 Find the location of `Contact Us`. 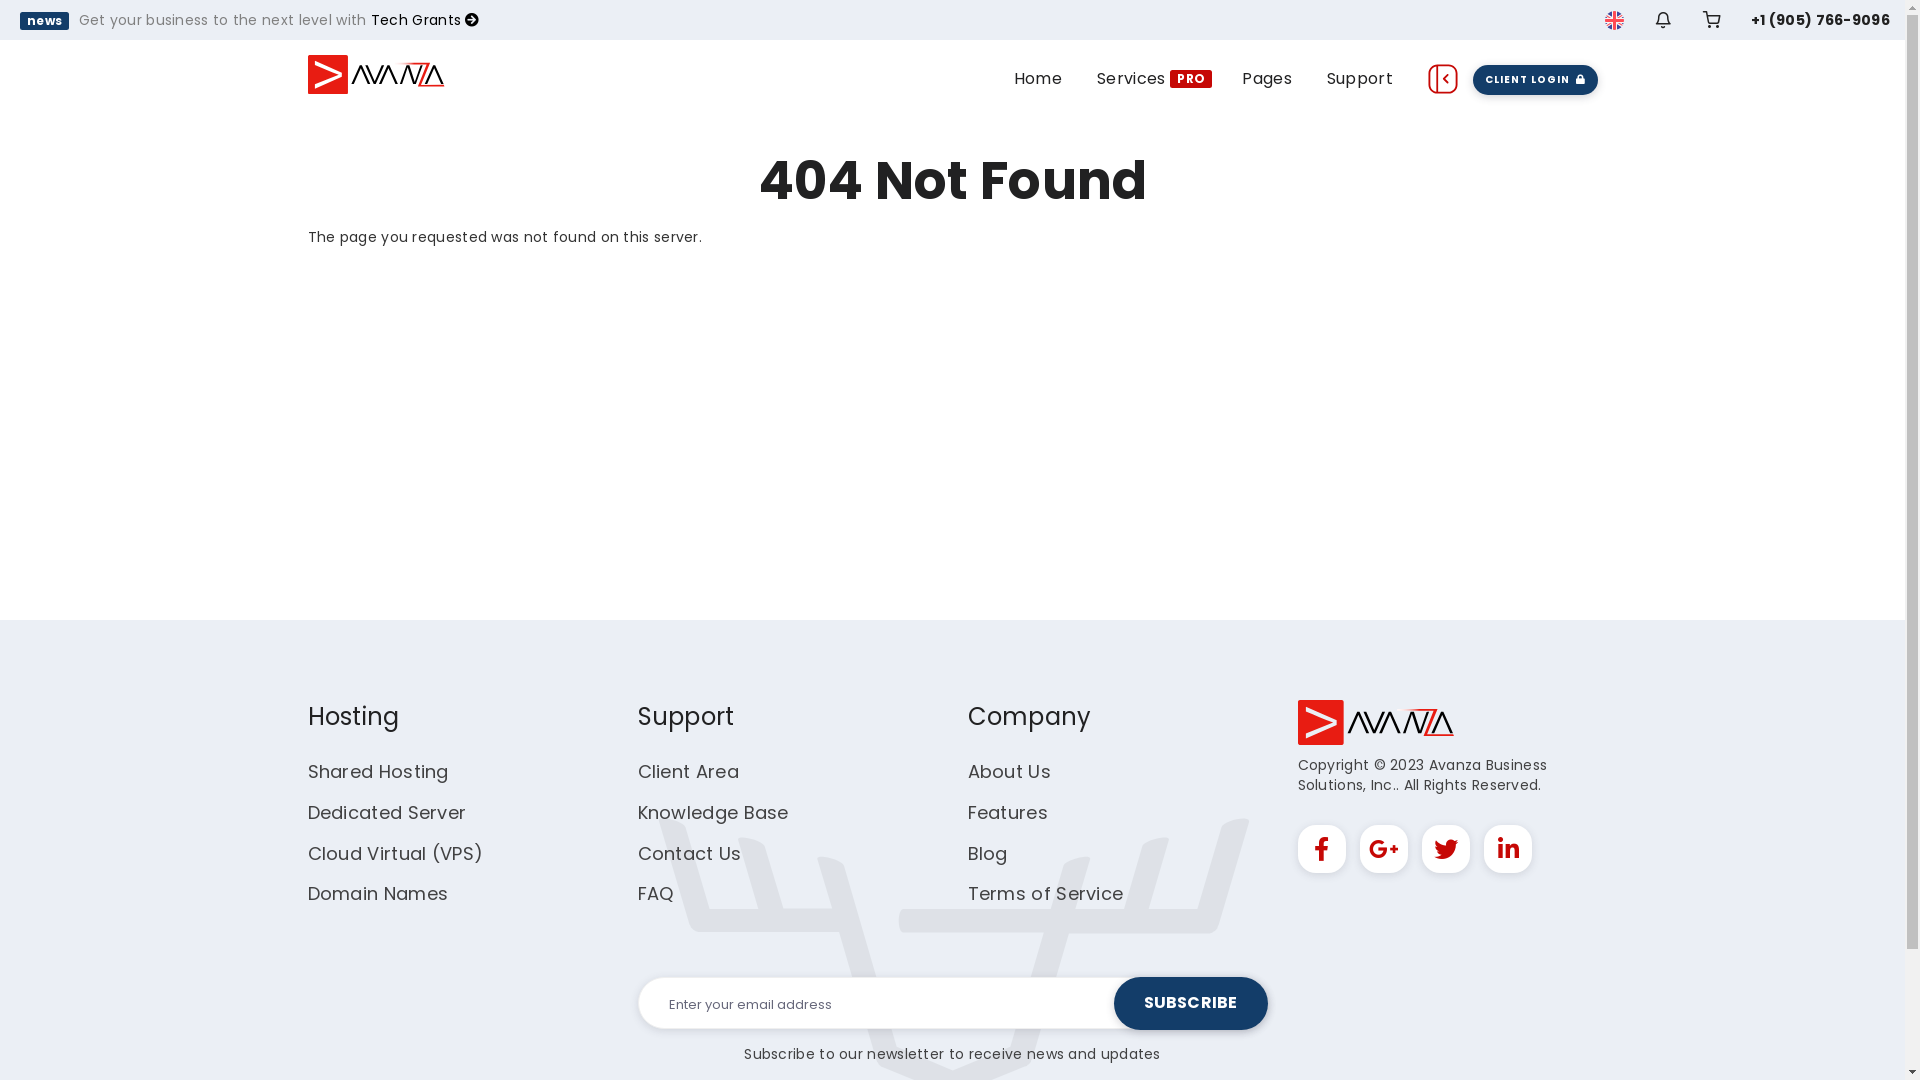

Contact Us is located at coordinates (690, 854).